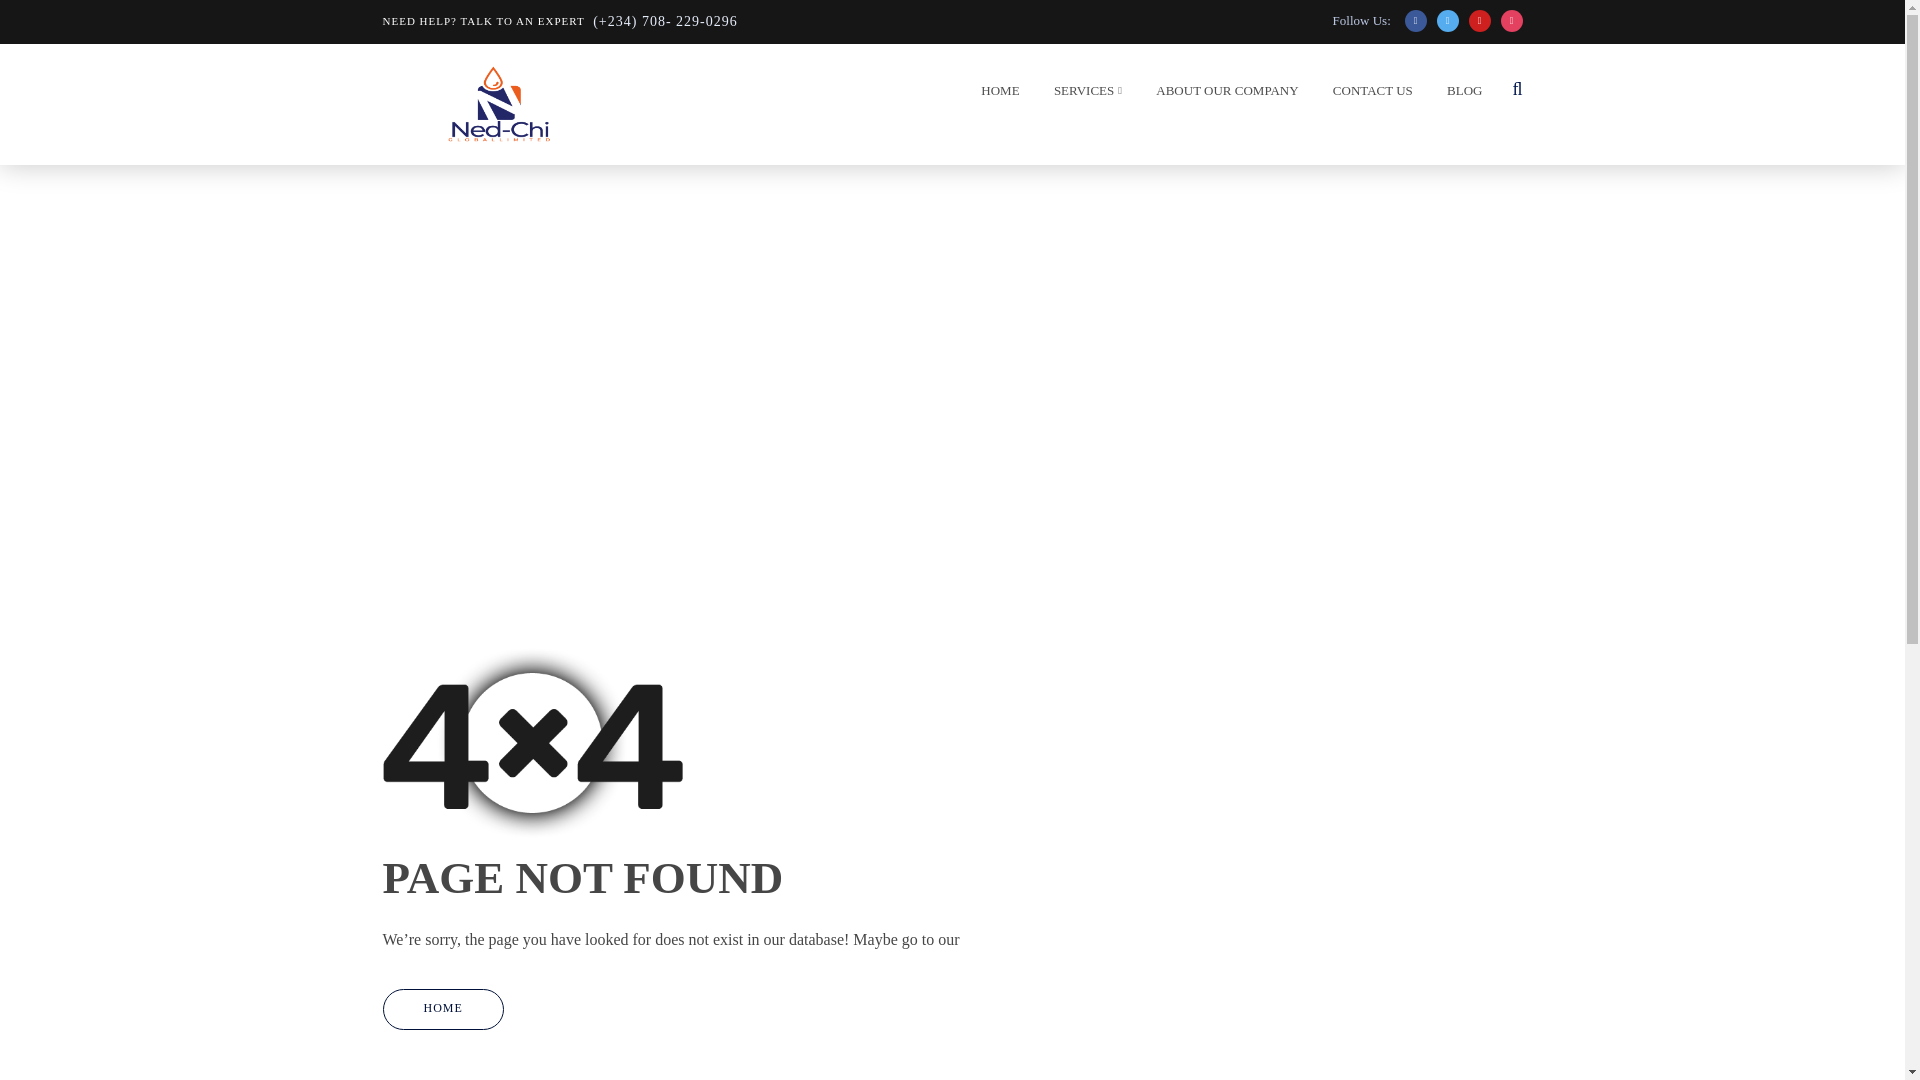 The image size is (1920, 1080). I want to click on ABOUT OUR COMPANY, so click(1220, 95).